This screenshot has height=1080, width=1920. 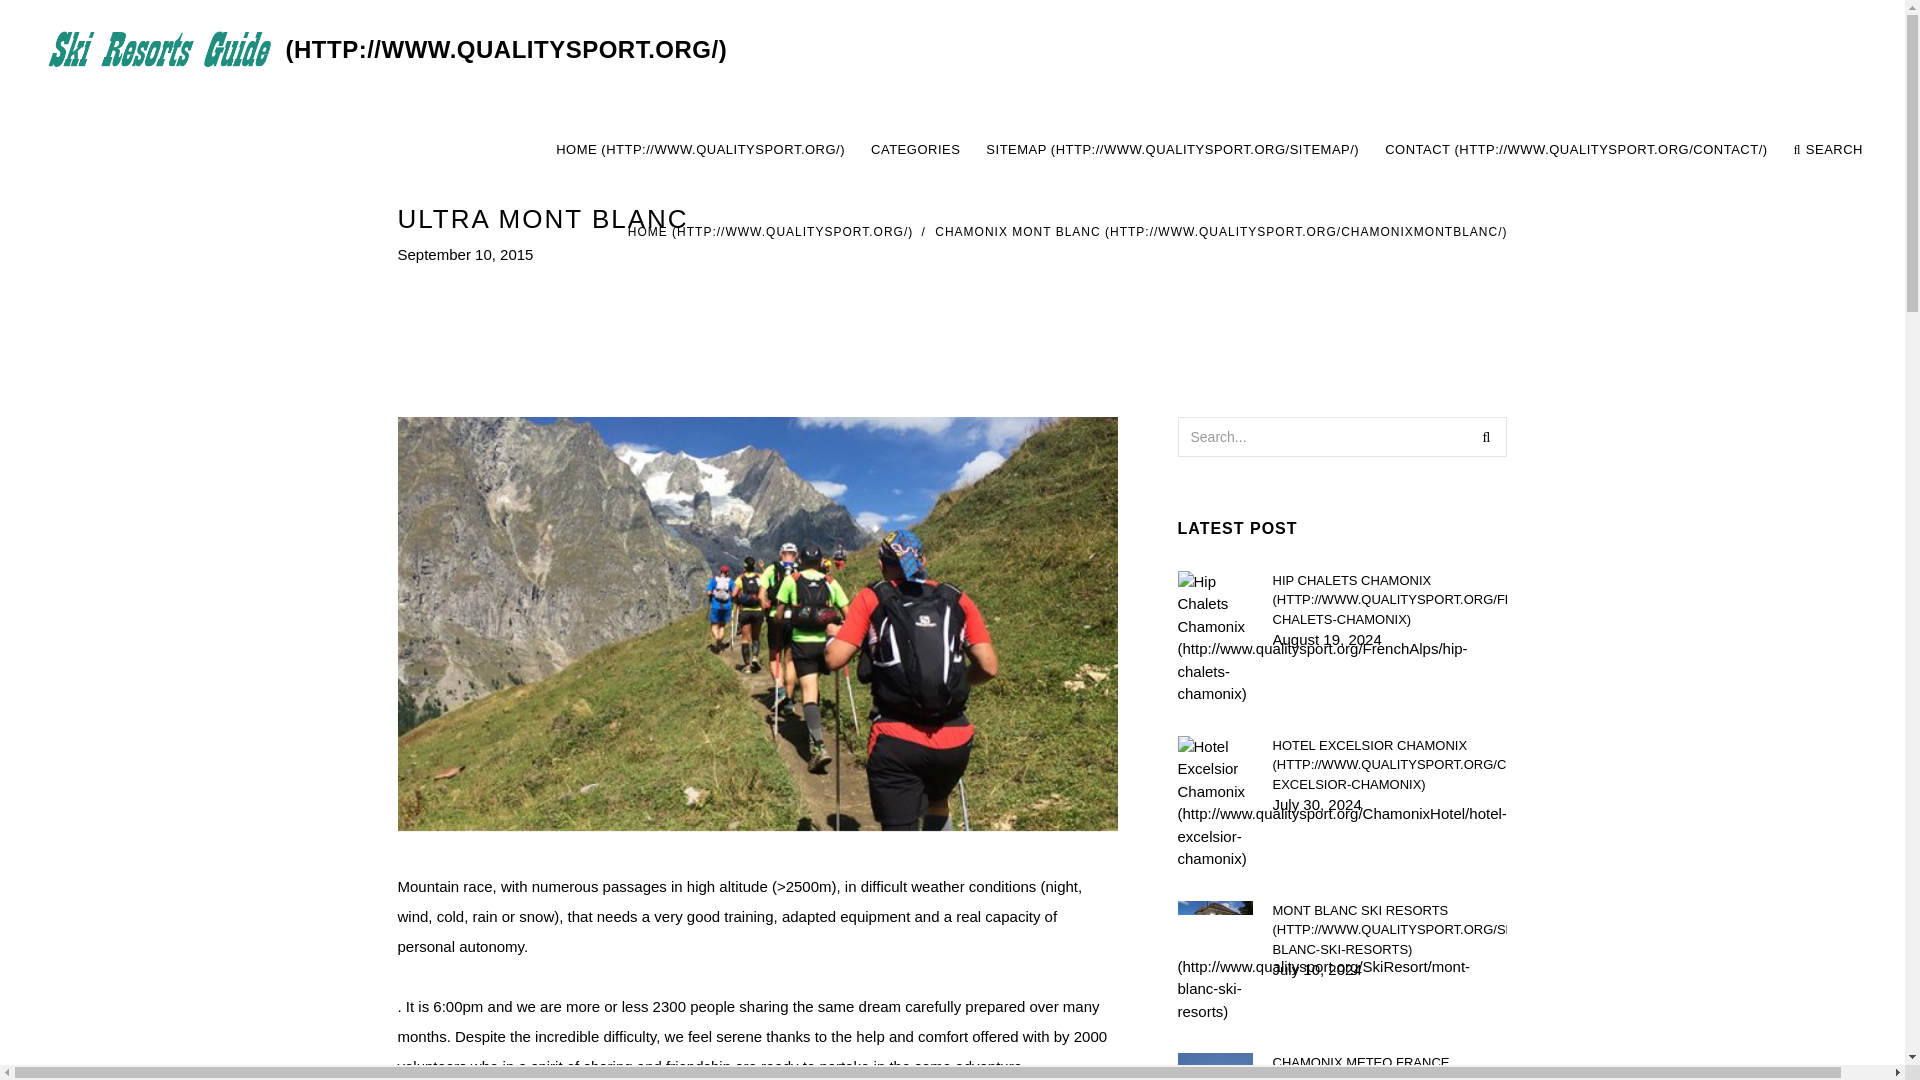 What do you see at coordinates (914, 150) in the screenshot?
I see `CATEGORIES` at bounding box center [914, 150].